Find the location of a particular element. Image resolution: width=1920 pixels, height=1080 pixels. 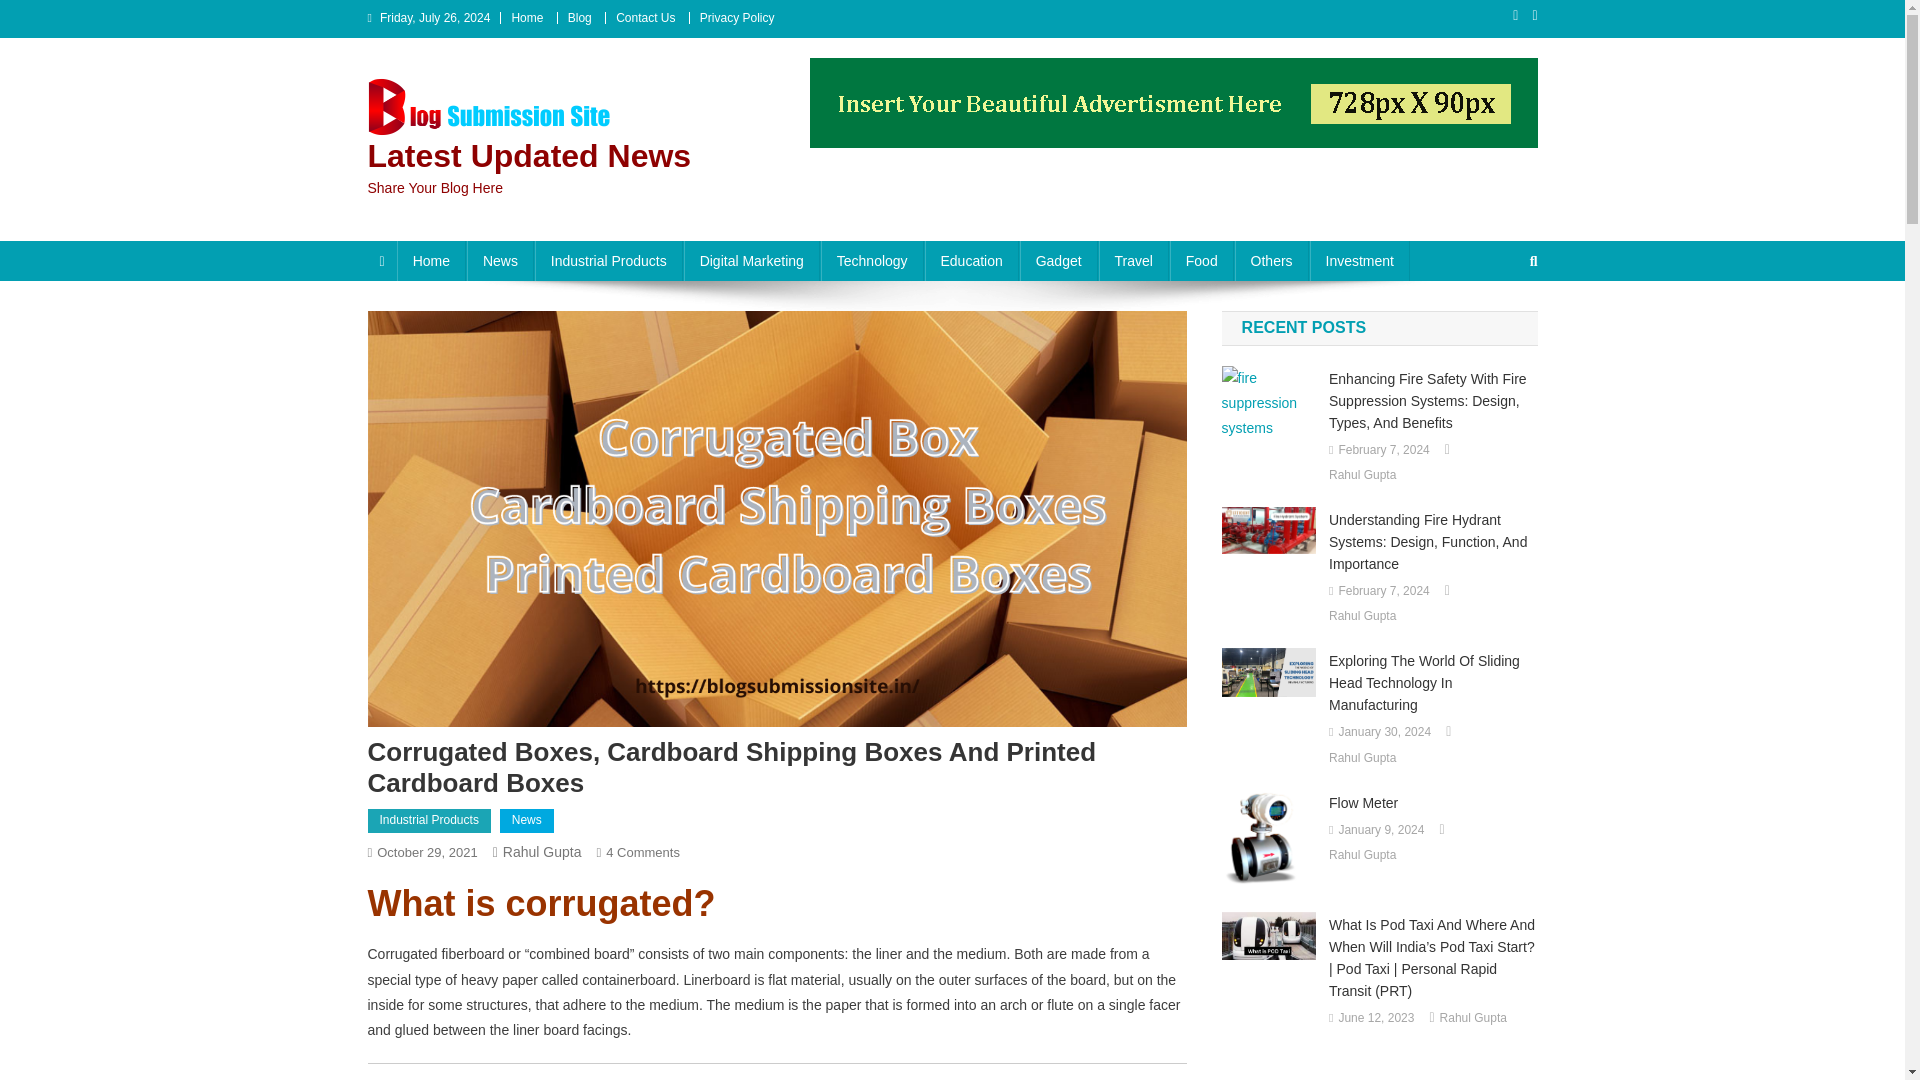

Investment is located at coordinates (1359, 260).